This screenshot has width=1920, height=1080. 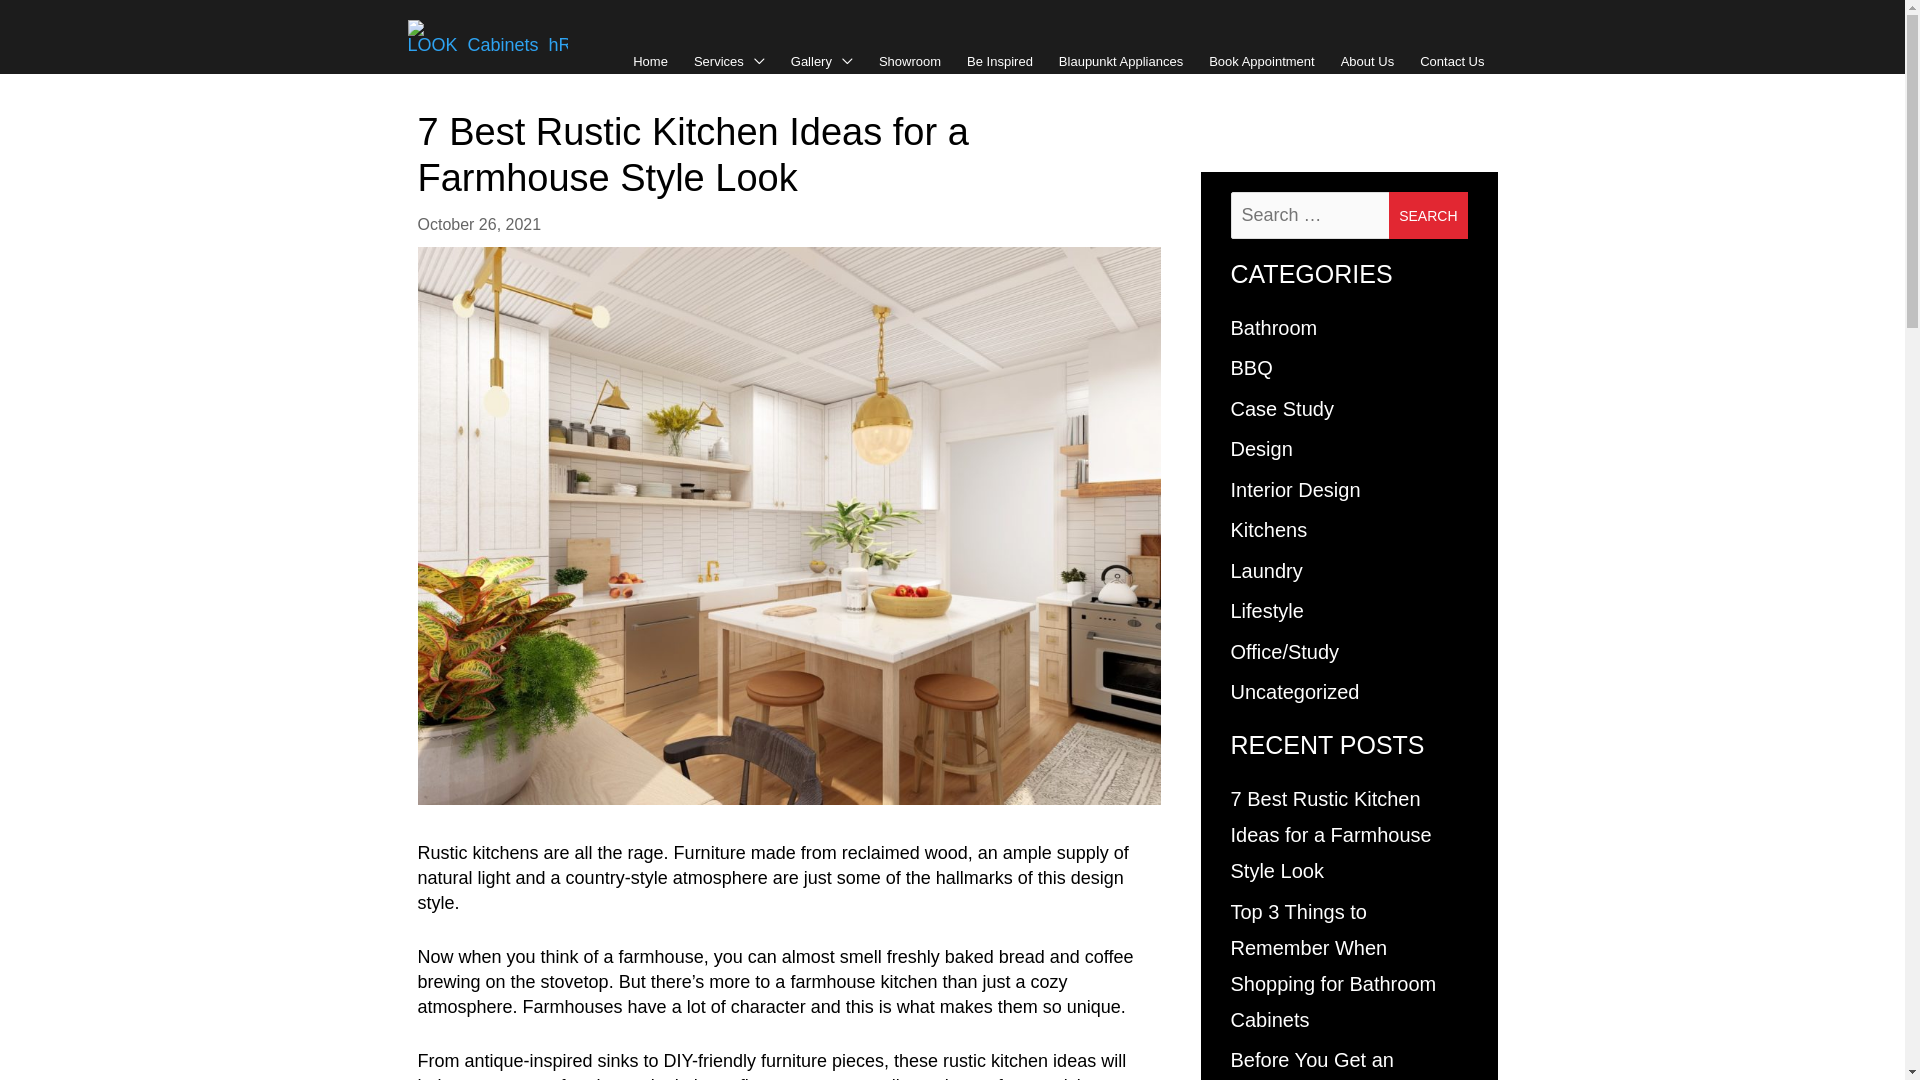 What do you see at coordinates (1274, 328) in the screenshot?
I see `Bathroom` at bounding box center [1274, 328].